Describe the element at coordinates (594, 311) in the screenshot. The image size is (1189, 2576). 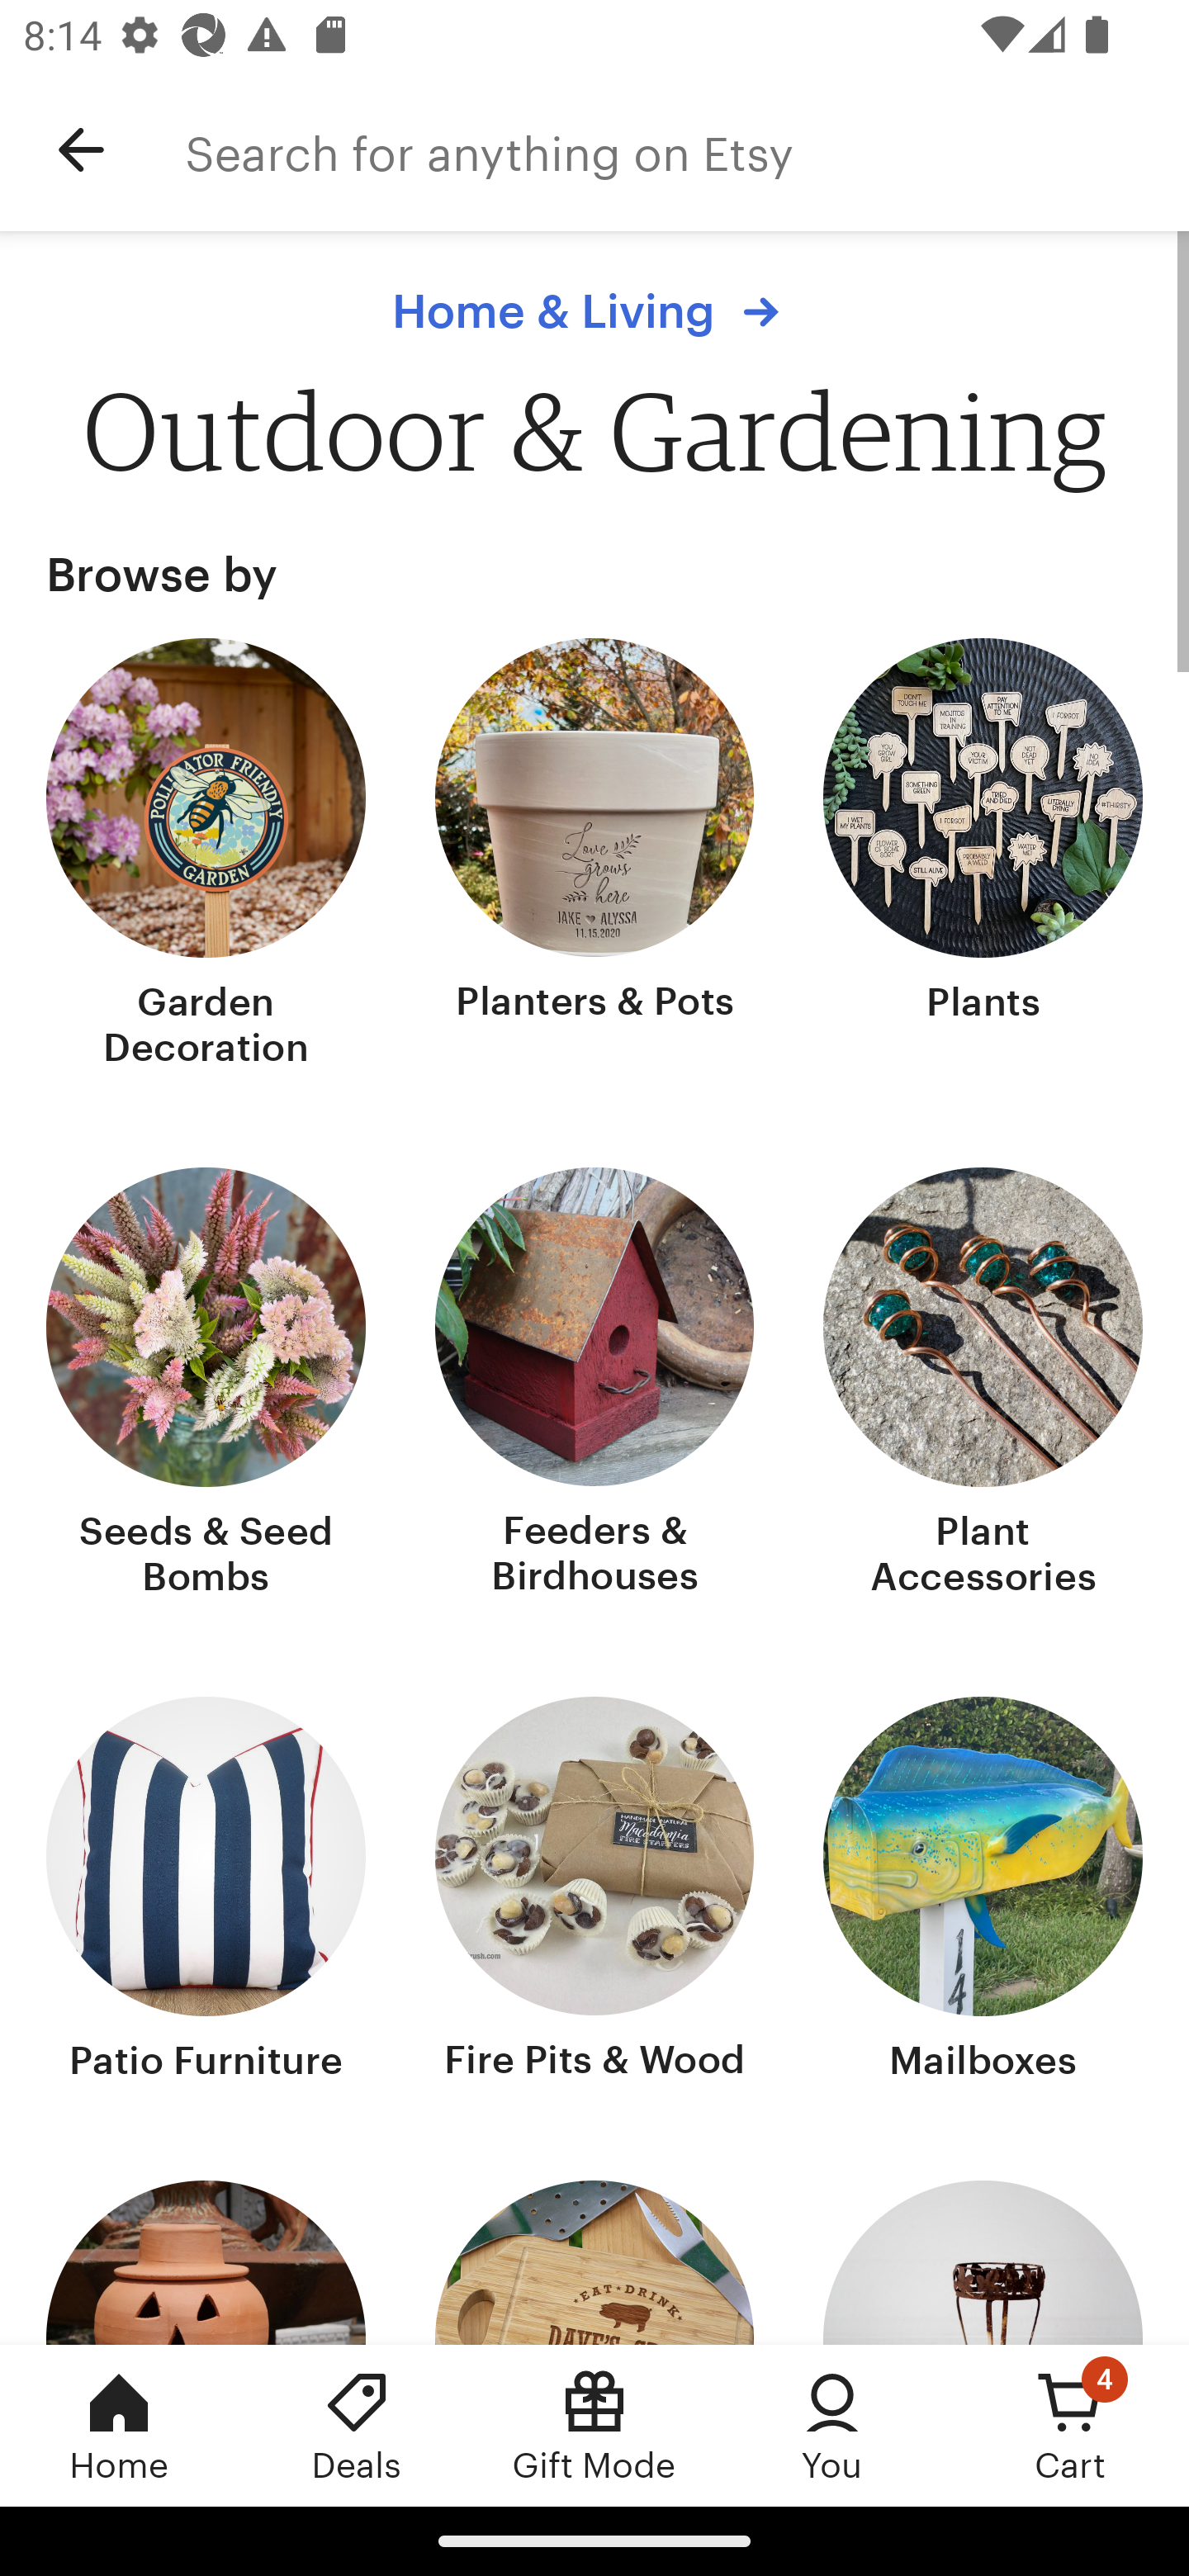
I see `Home & Living` at that location.